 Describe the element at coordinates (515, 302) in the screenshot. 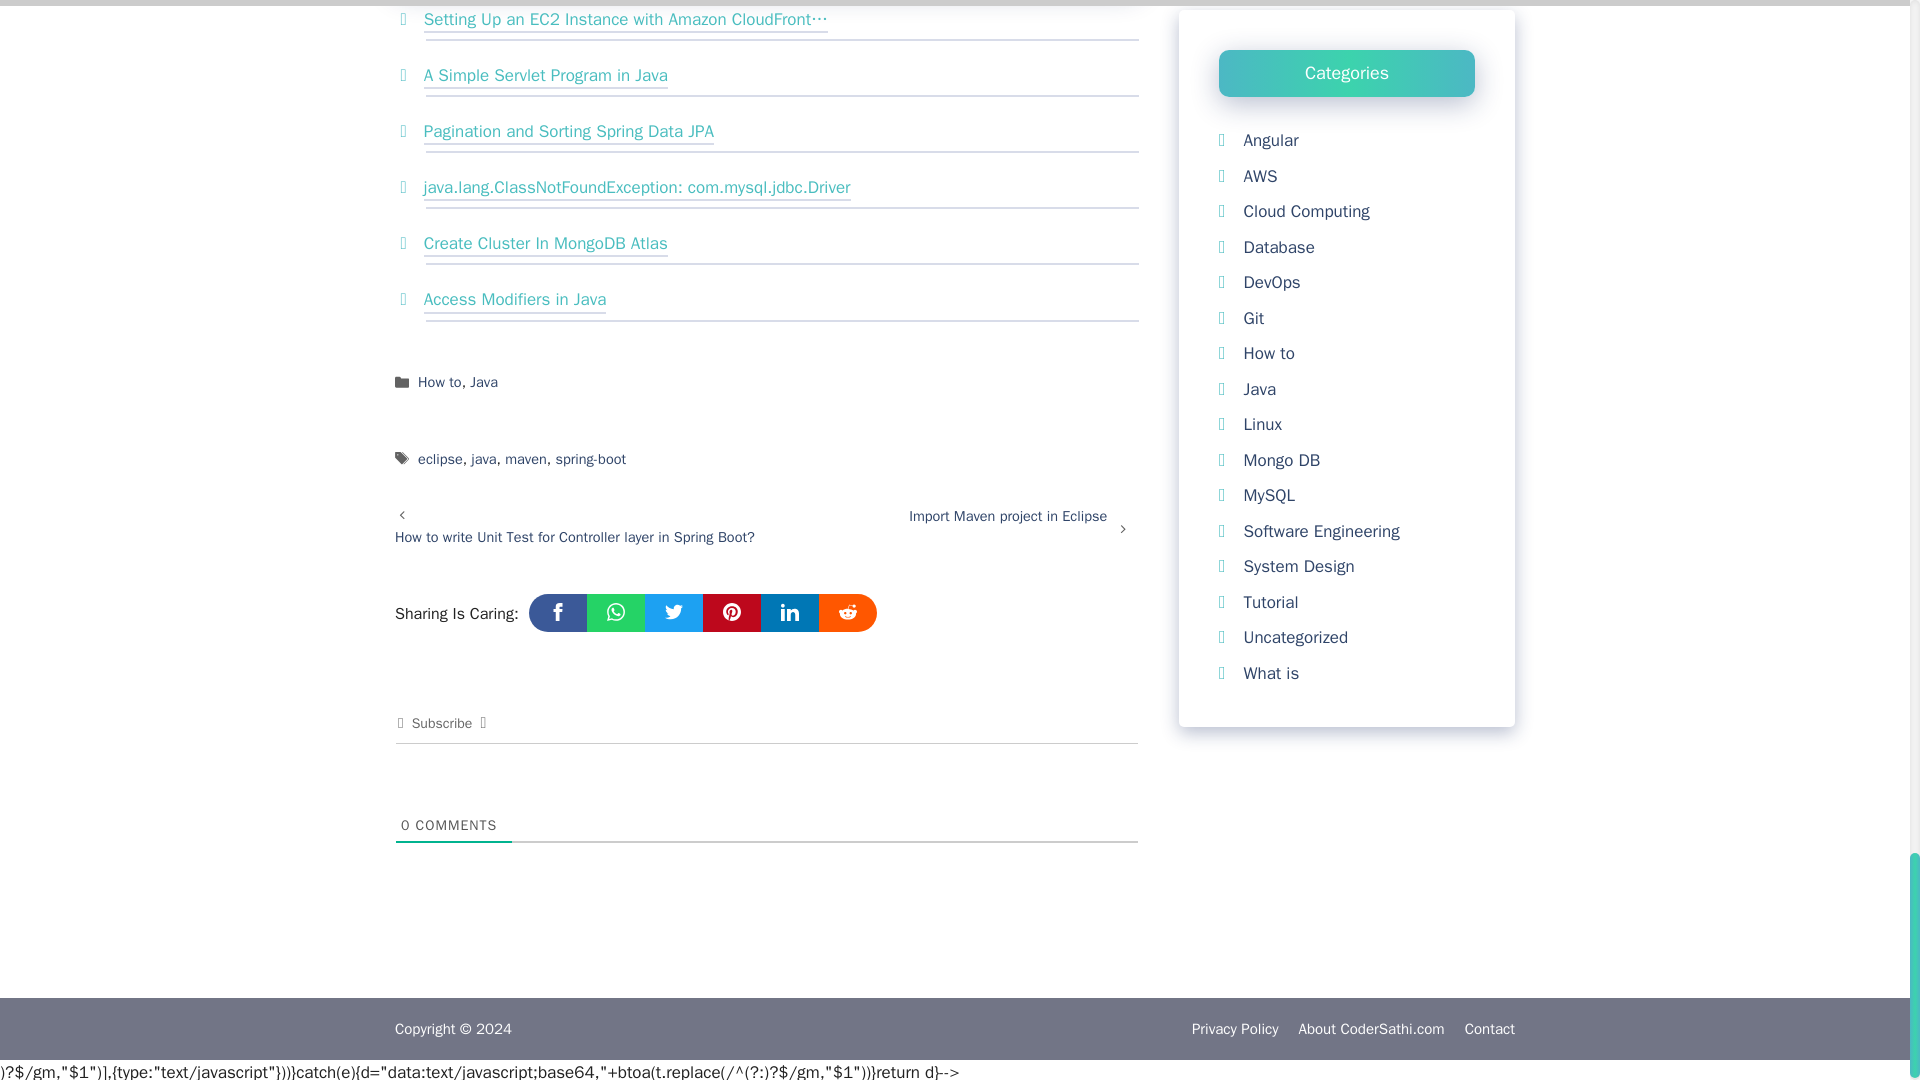

I see `Access Modifiers in Java` at that location.